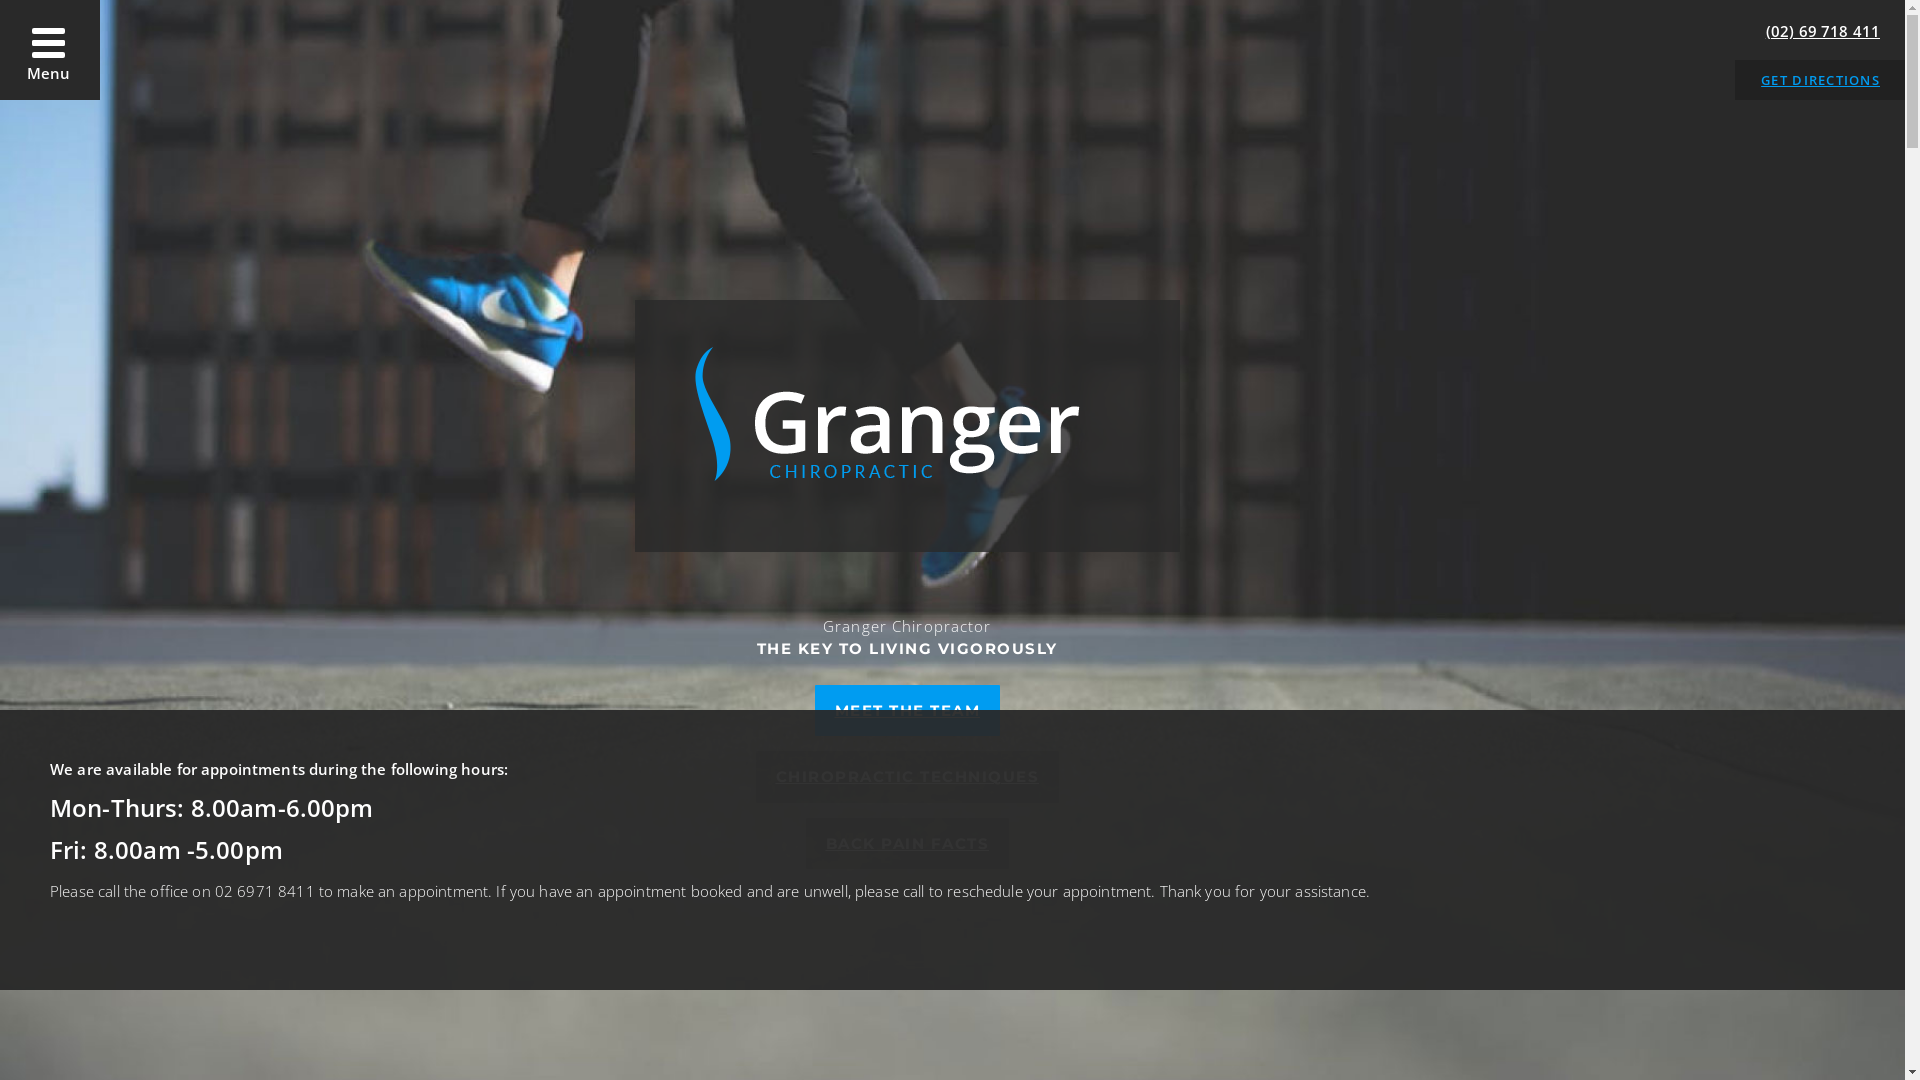  What do you see at coordinates (908, 776) in the screenshot?
I see `CHIROPRACTIC TECHNIQUES` at bounding box center [908, 776].